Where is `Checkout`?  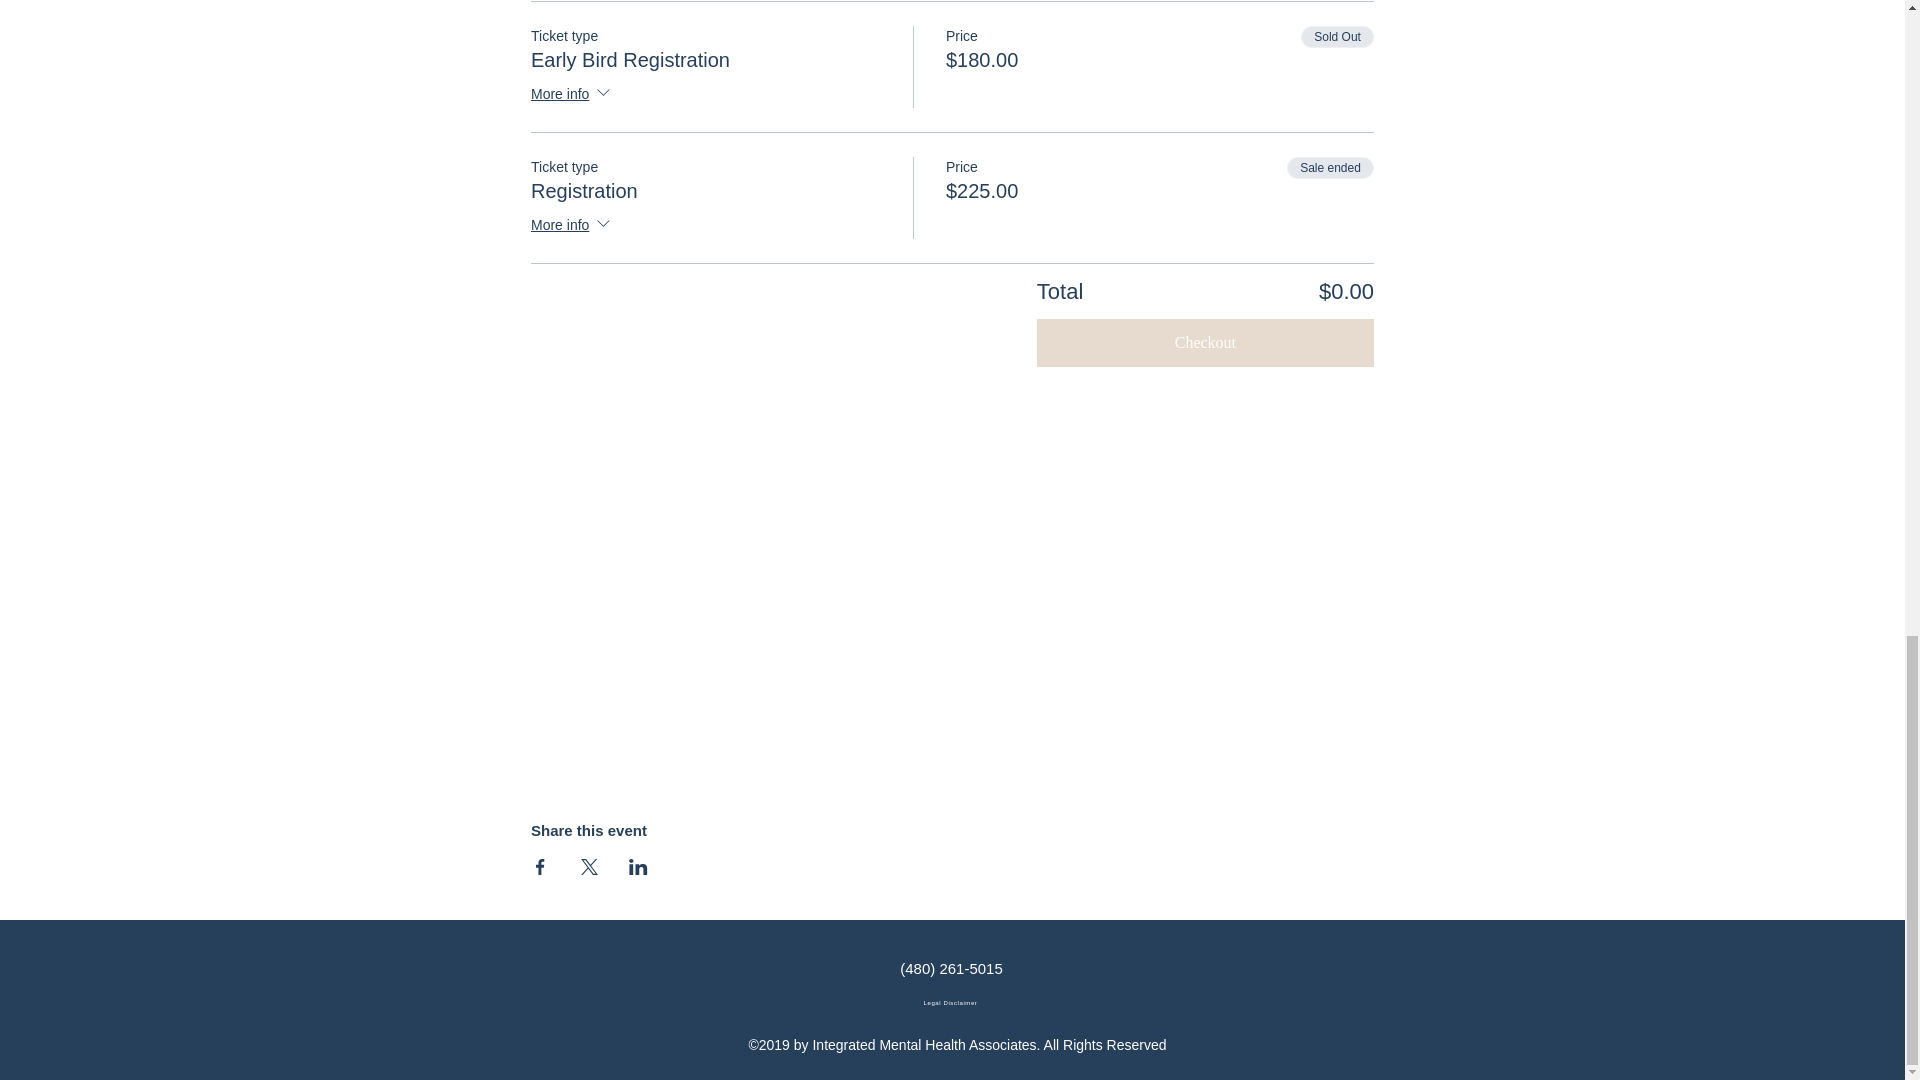 Checkout is located at coordinates (1205, 342).